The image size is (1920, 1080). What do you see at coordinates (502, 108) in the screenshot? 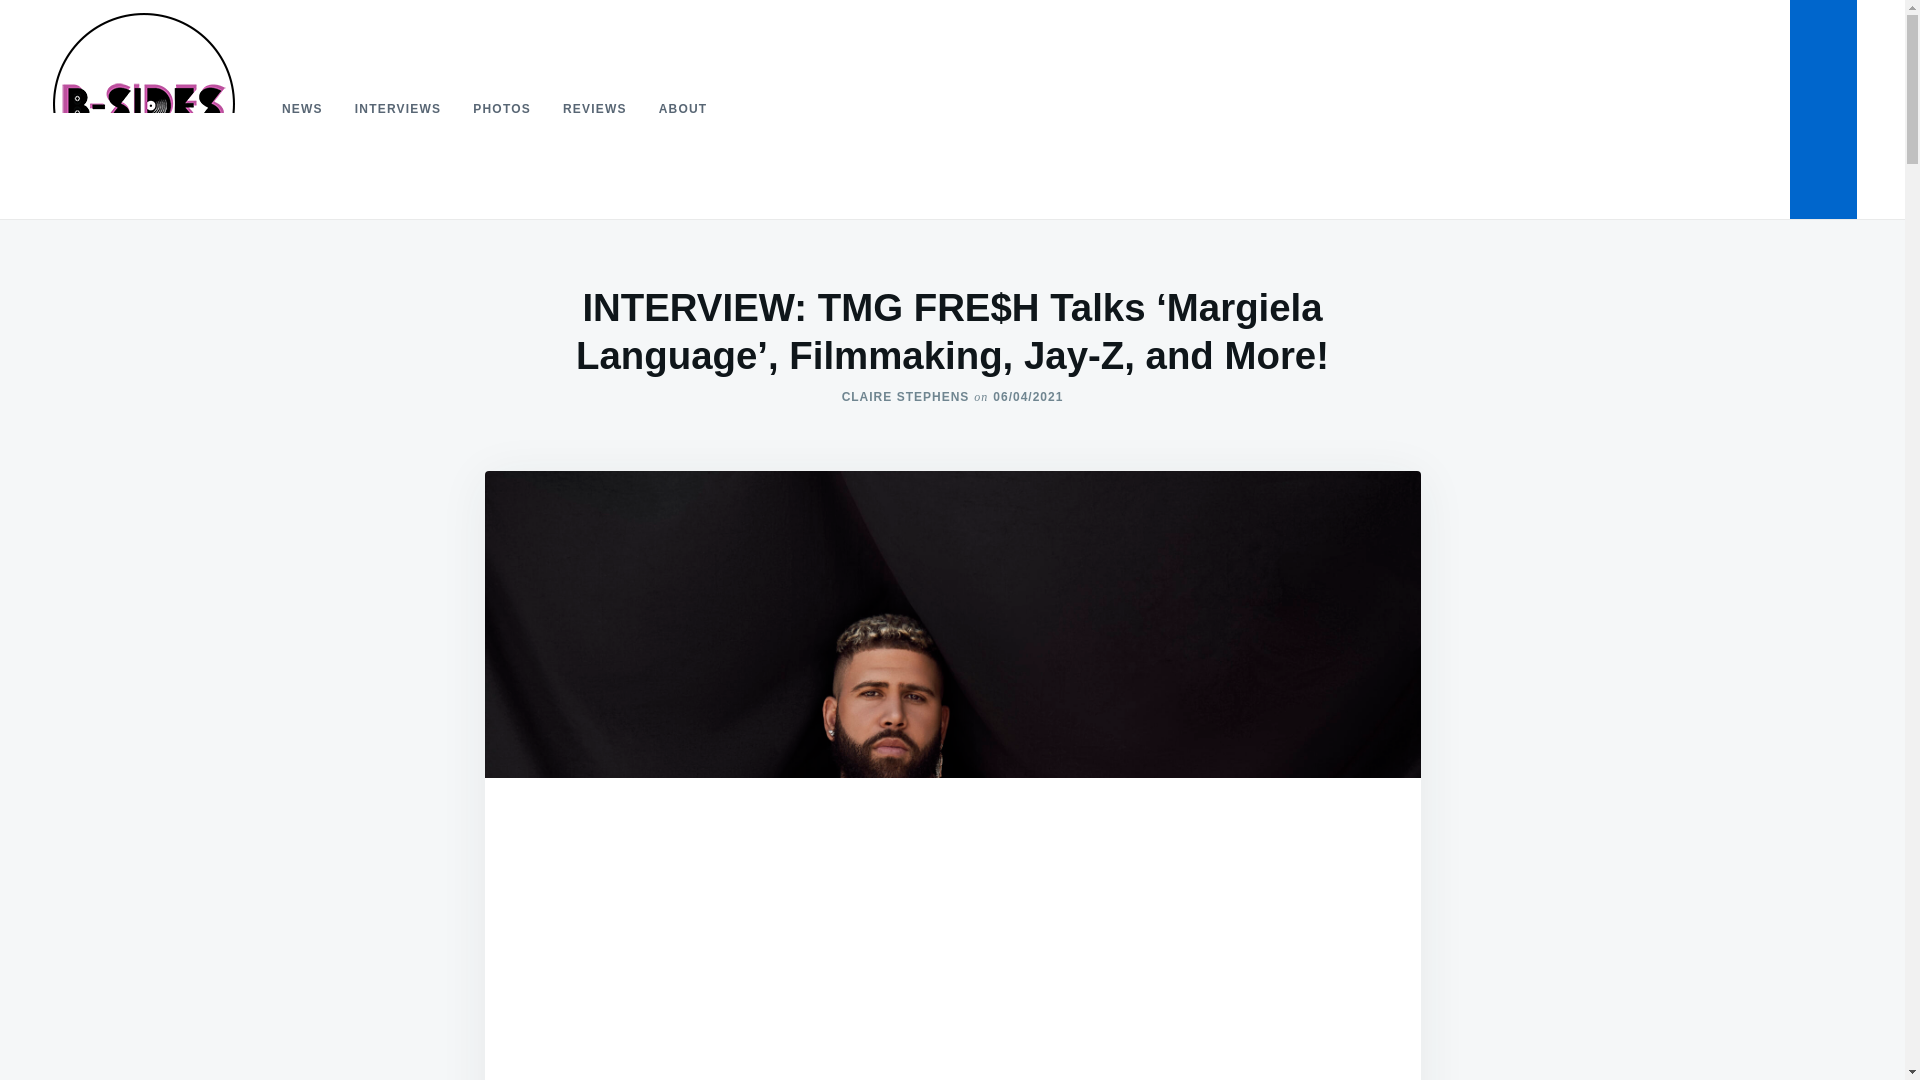
I see `PHOTOS` at bounding box center [502, 108].